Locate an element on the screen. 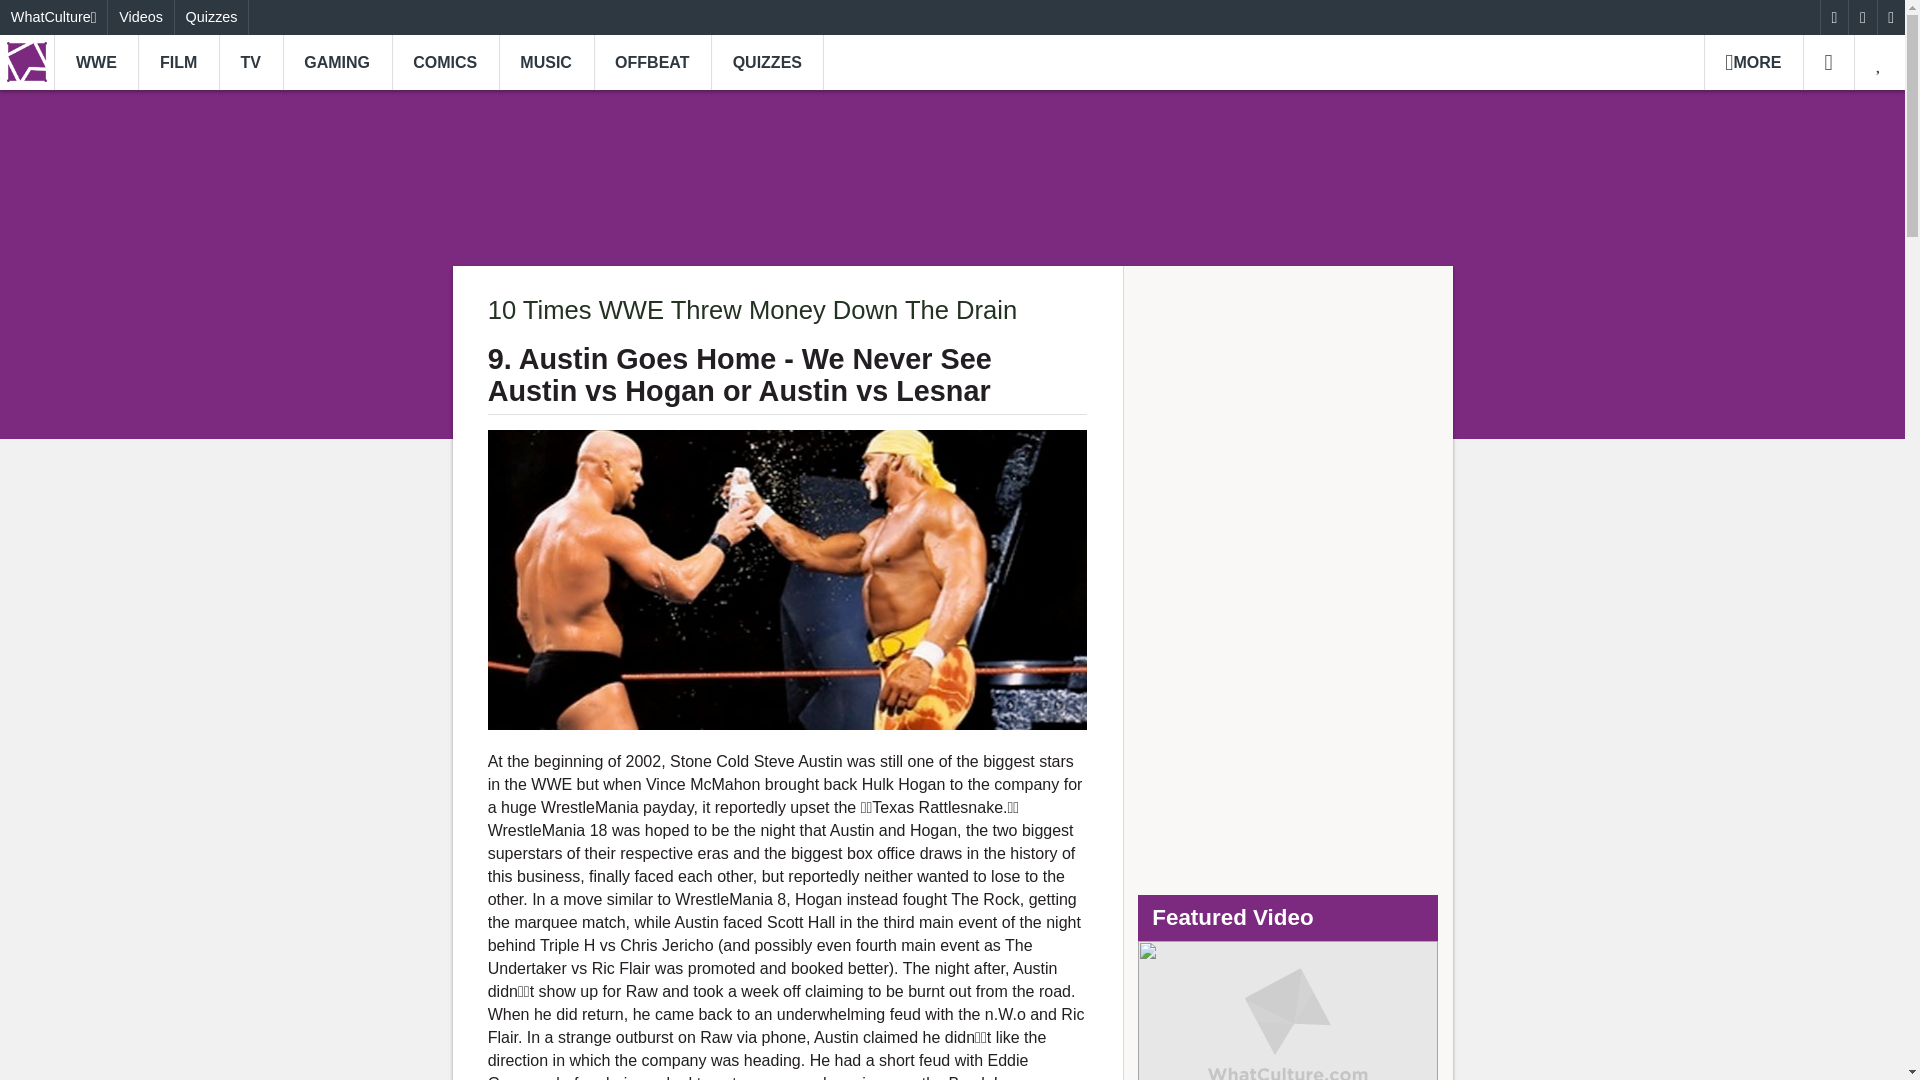 This screenshot has width=1920, height=1080. Videos is located at coordinates (140, 17).